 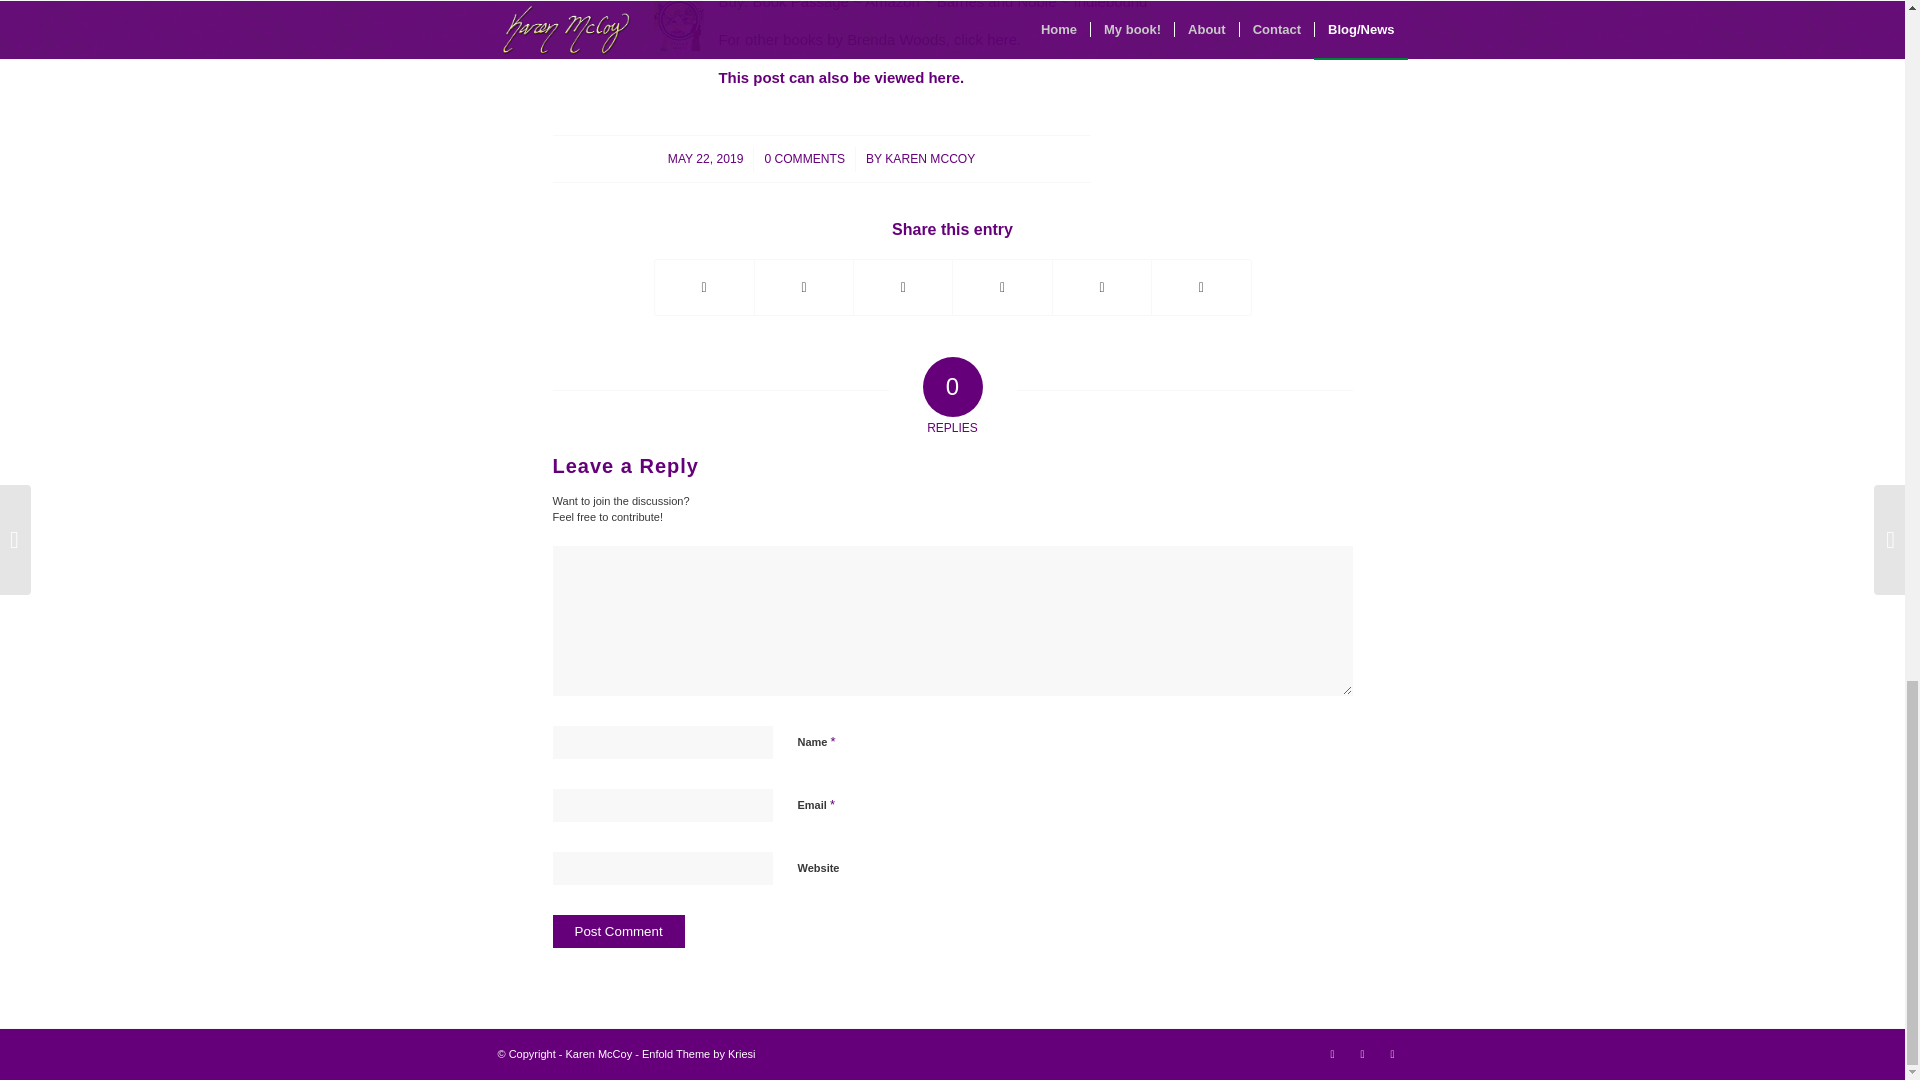 I want to click on here., so click(x=1004, y=39).